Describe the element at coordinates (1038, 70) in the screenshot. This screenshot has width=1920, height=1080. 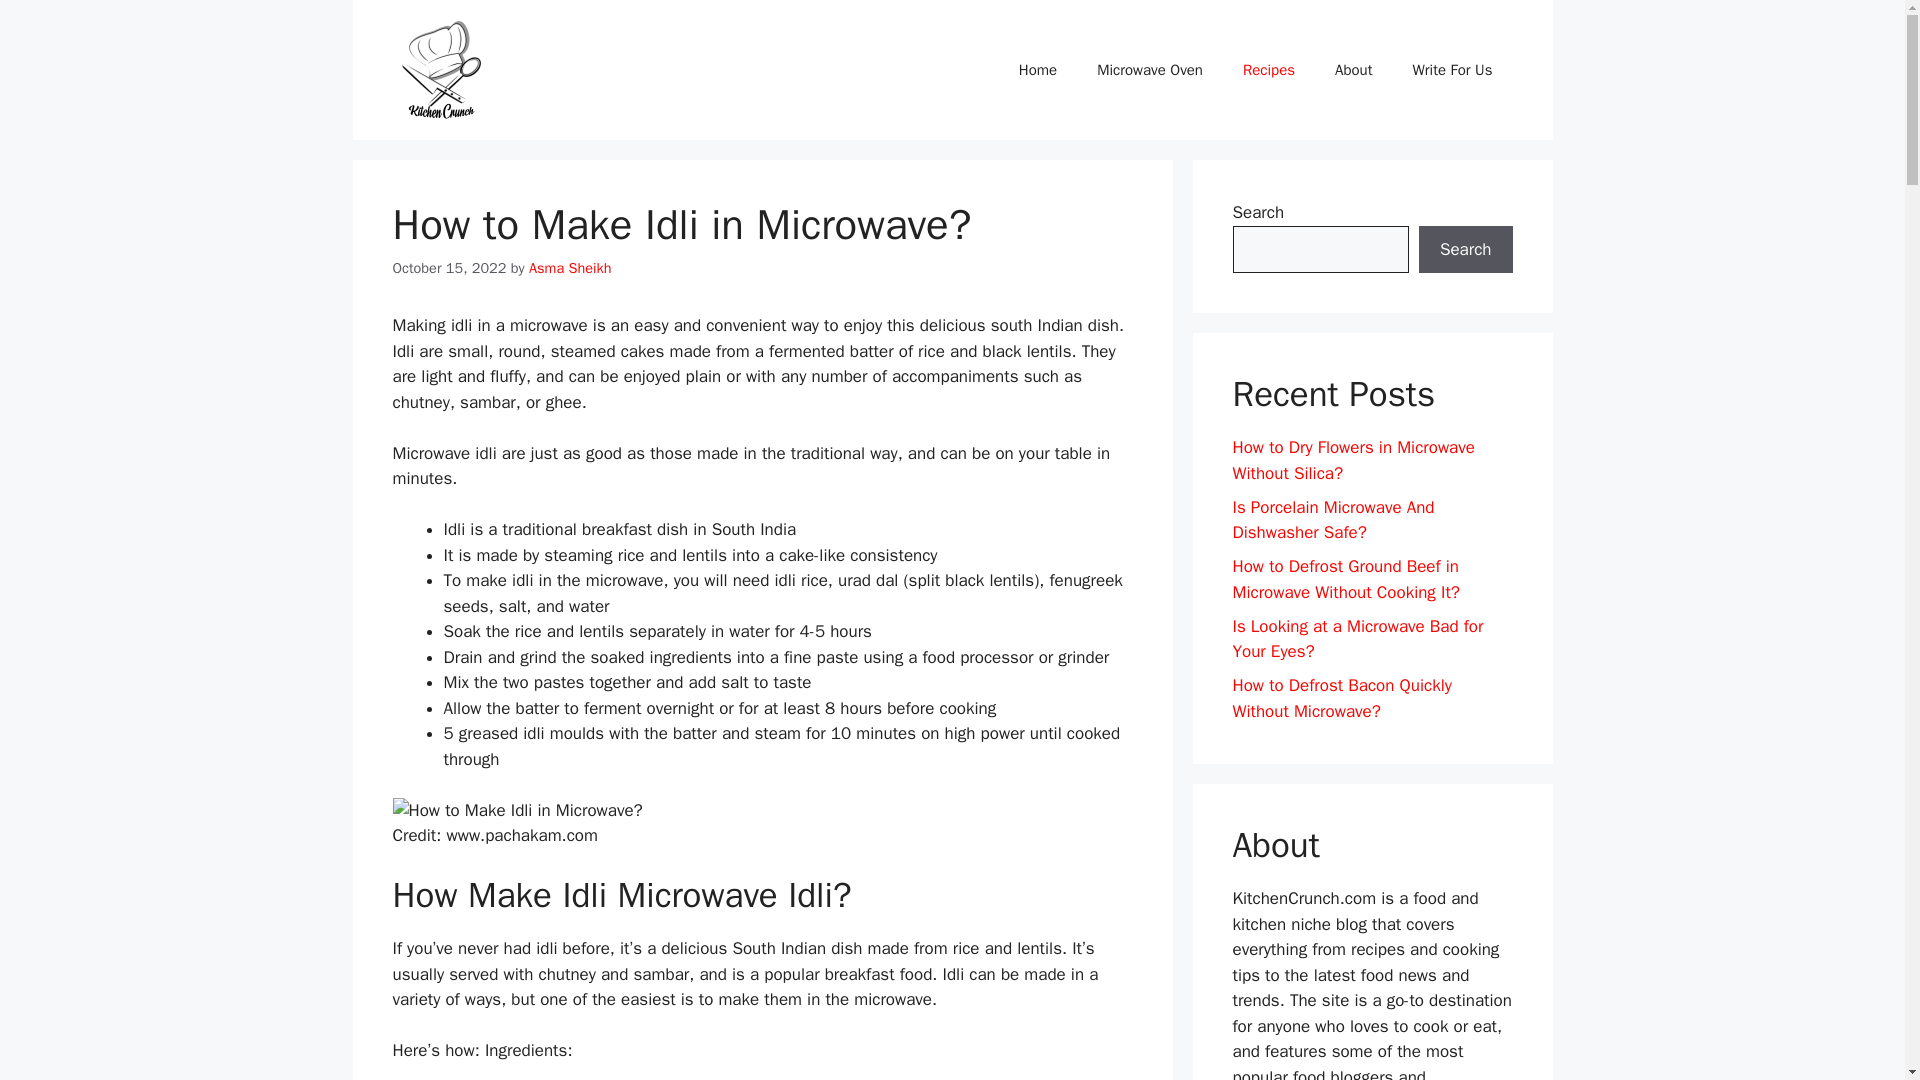
I see `Home` at that location.